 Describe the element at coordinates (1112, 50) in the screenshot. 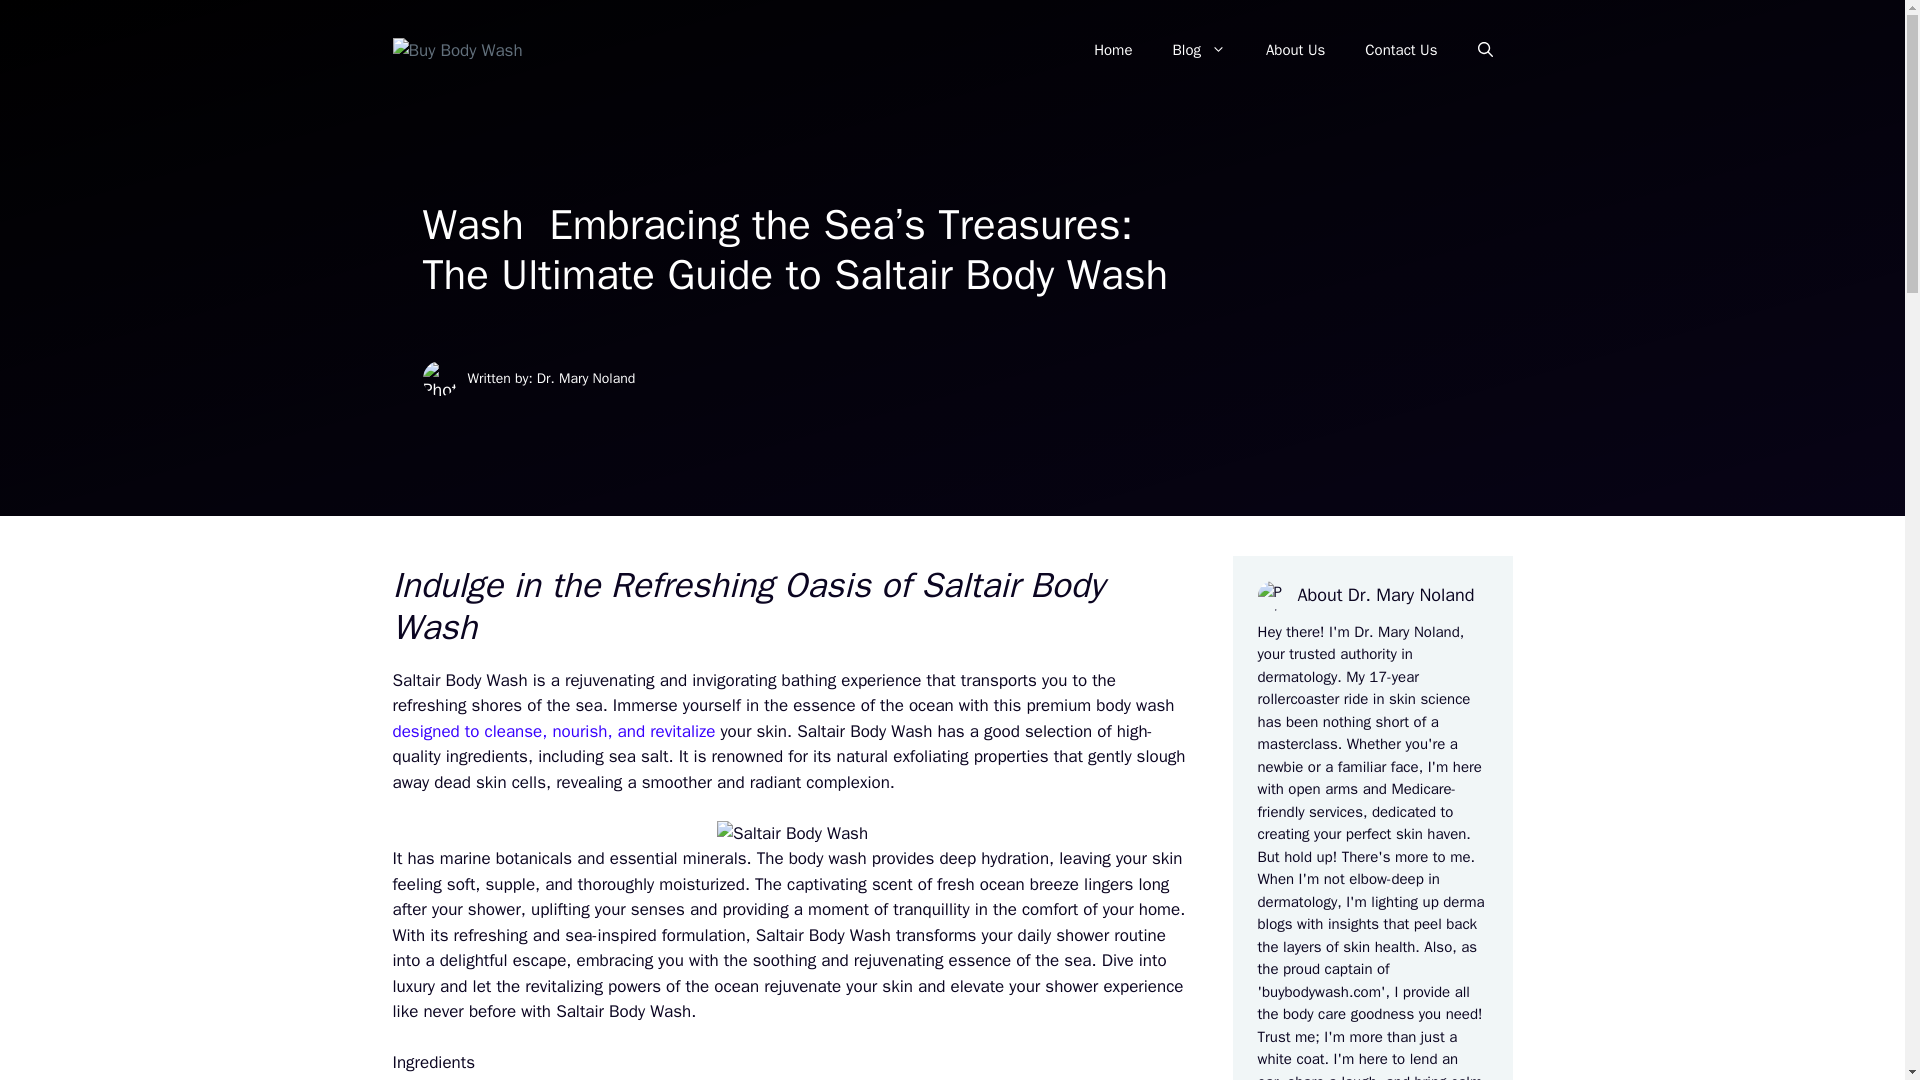

I see `Home` at that location.